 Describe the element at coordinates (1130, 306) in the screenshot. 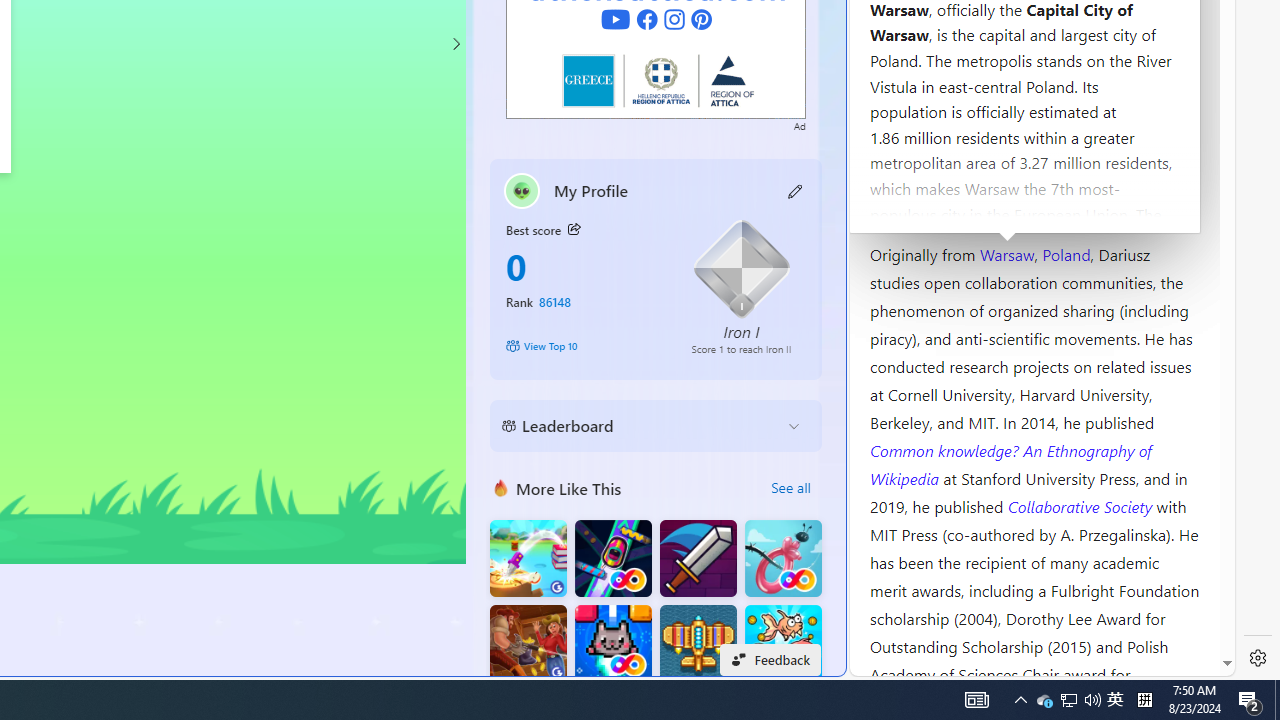

I see `Actions for this site` at that location.